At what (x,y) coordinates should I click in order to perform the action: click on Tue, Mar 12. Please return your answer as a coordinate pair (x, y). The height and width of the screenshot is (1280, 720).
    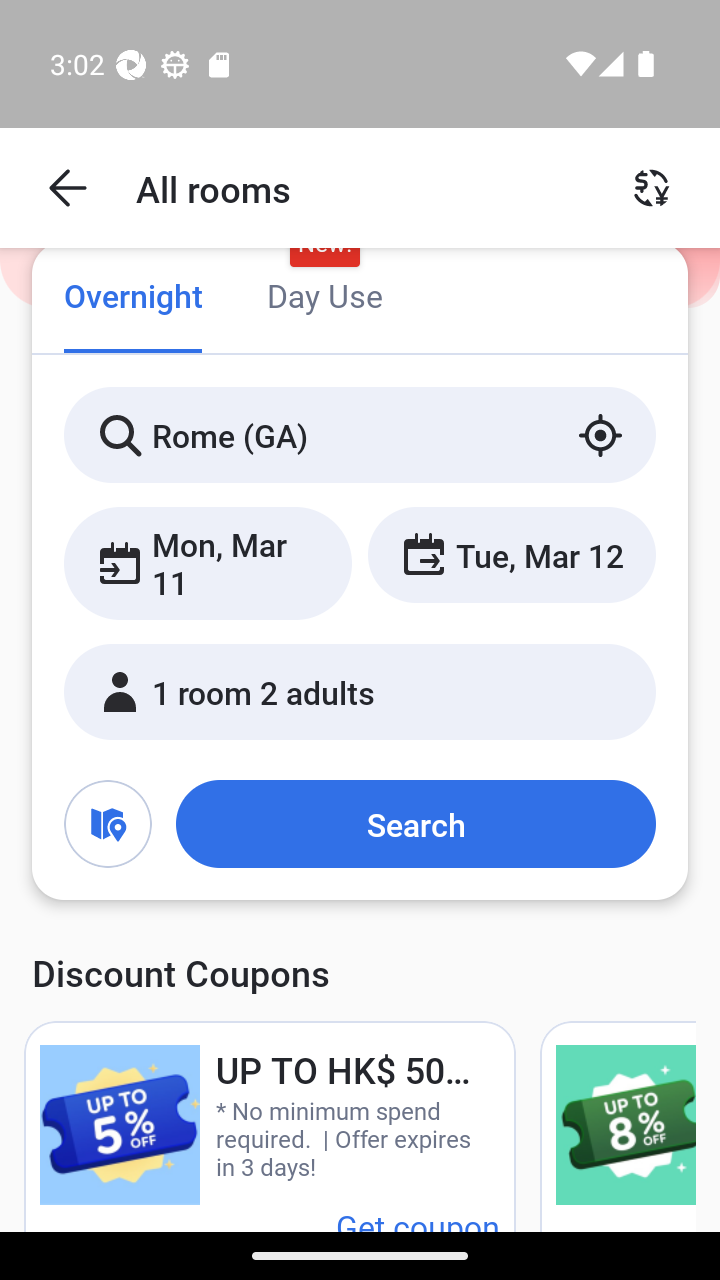
    Looking at the image, I should click on (511, 554).